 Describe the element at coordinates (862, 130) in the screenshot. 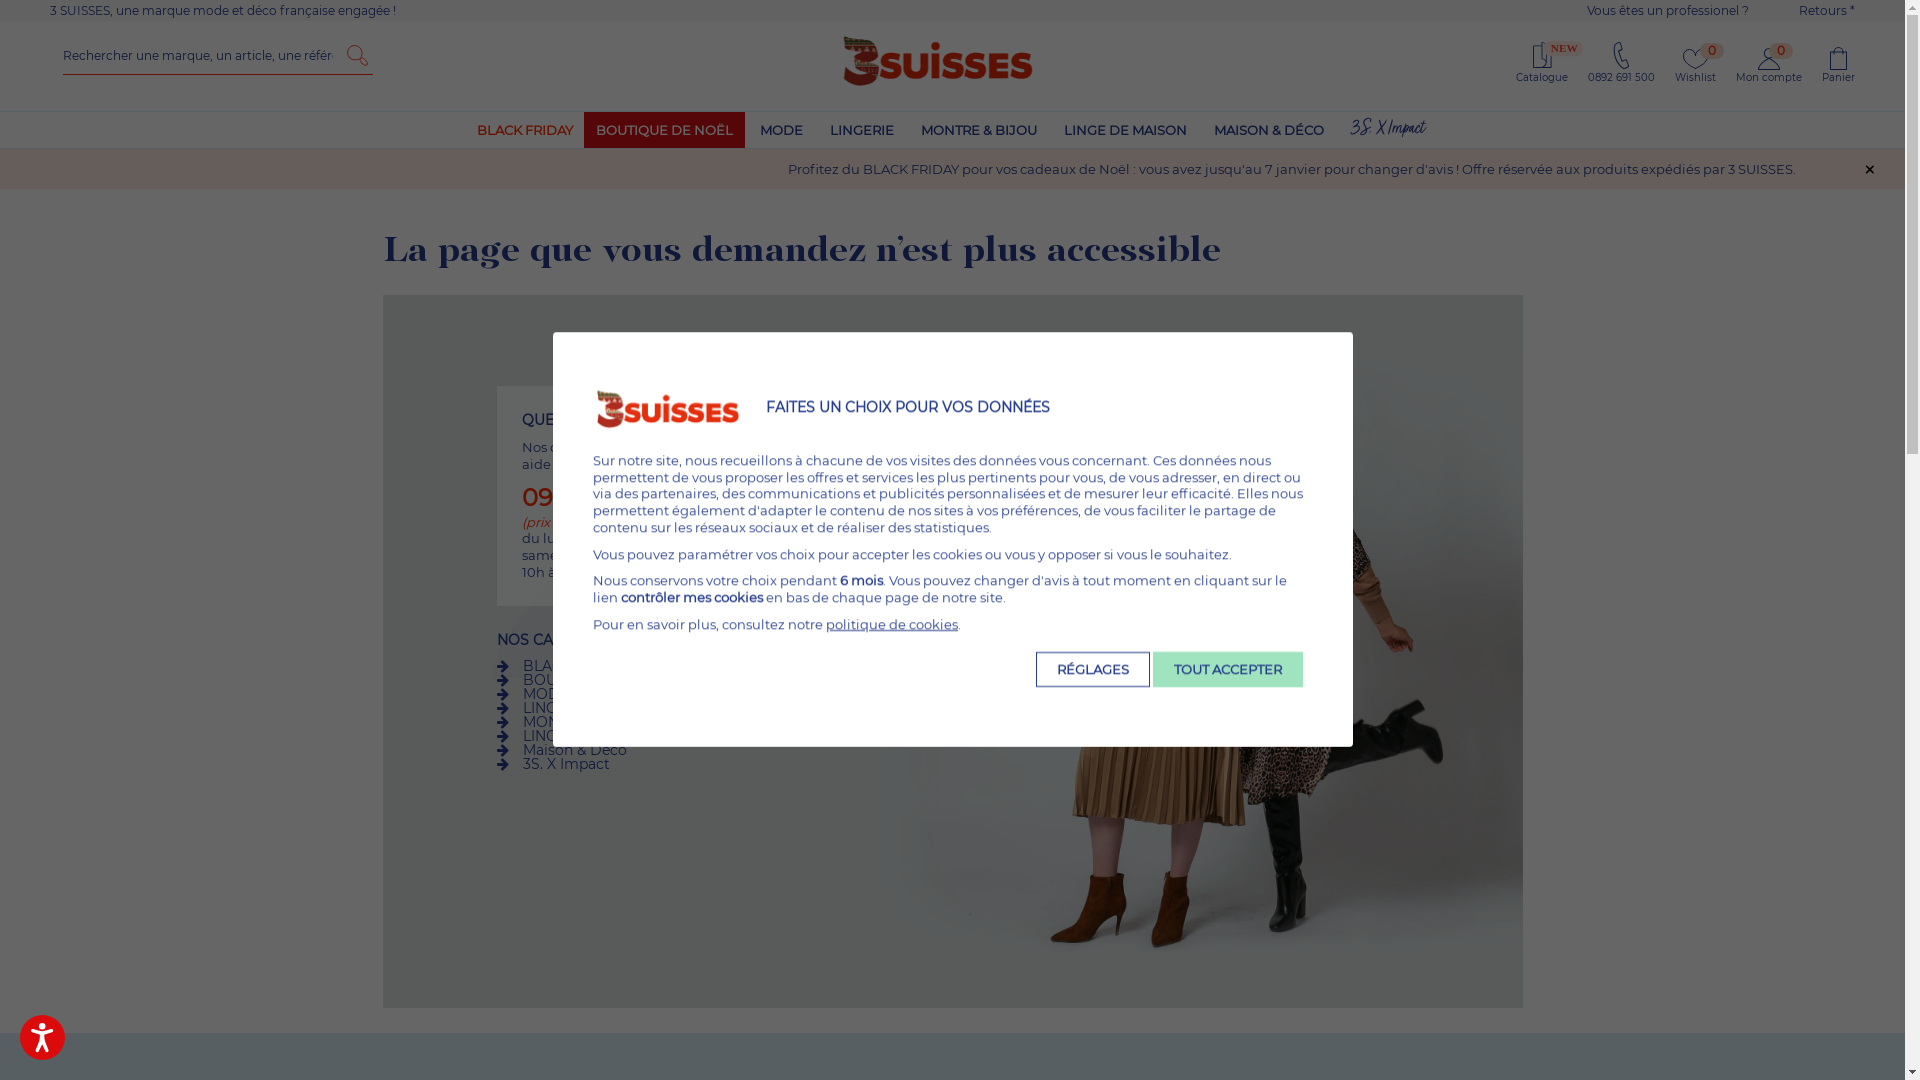

I see `LINGERIE` at that location.